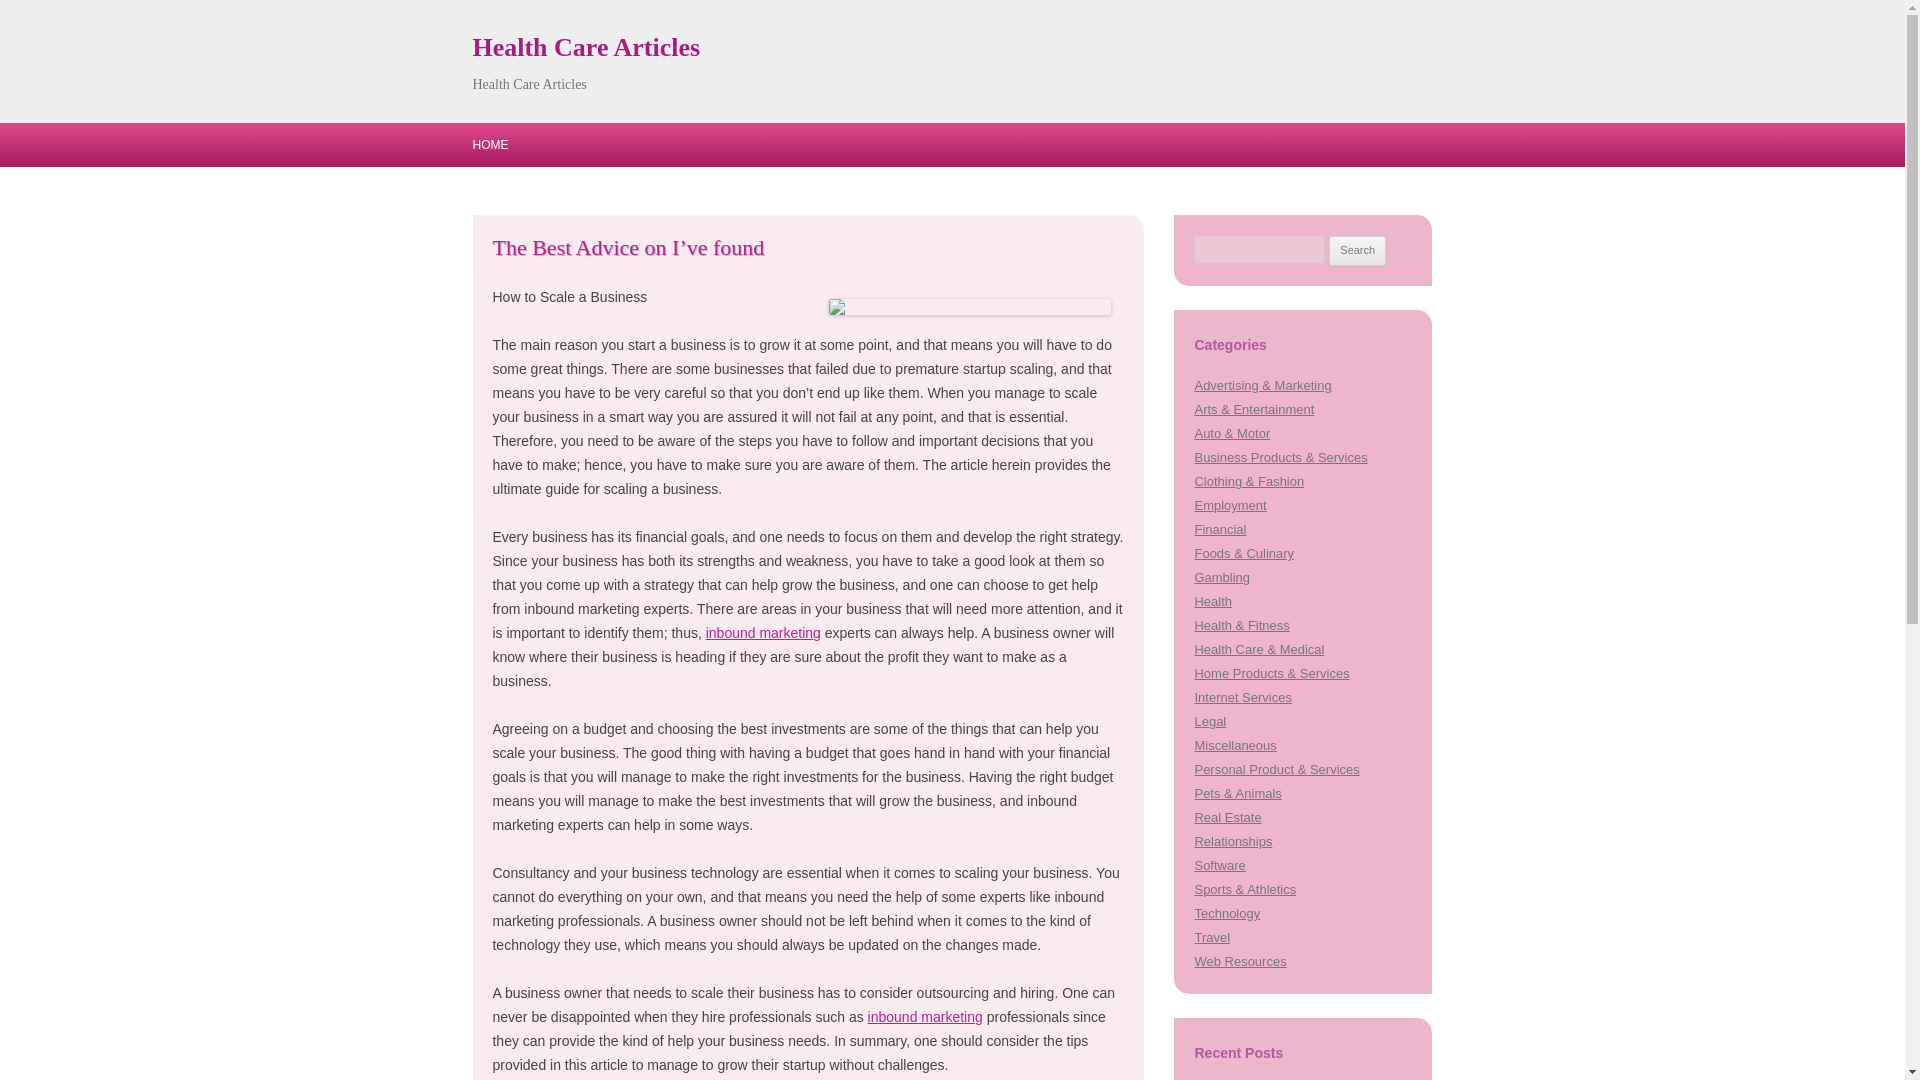  Describe the element at coordinates (1240, 960) in the screenshot. I see `Web Resources` at that location.